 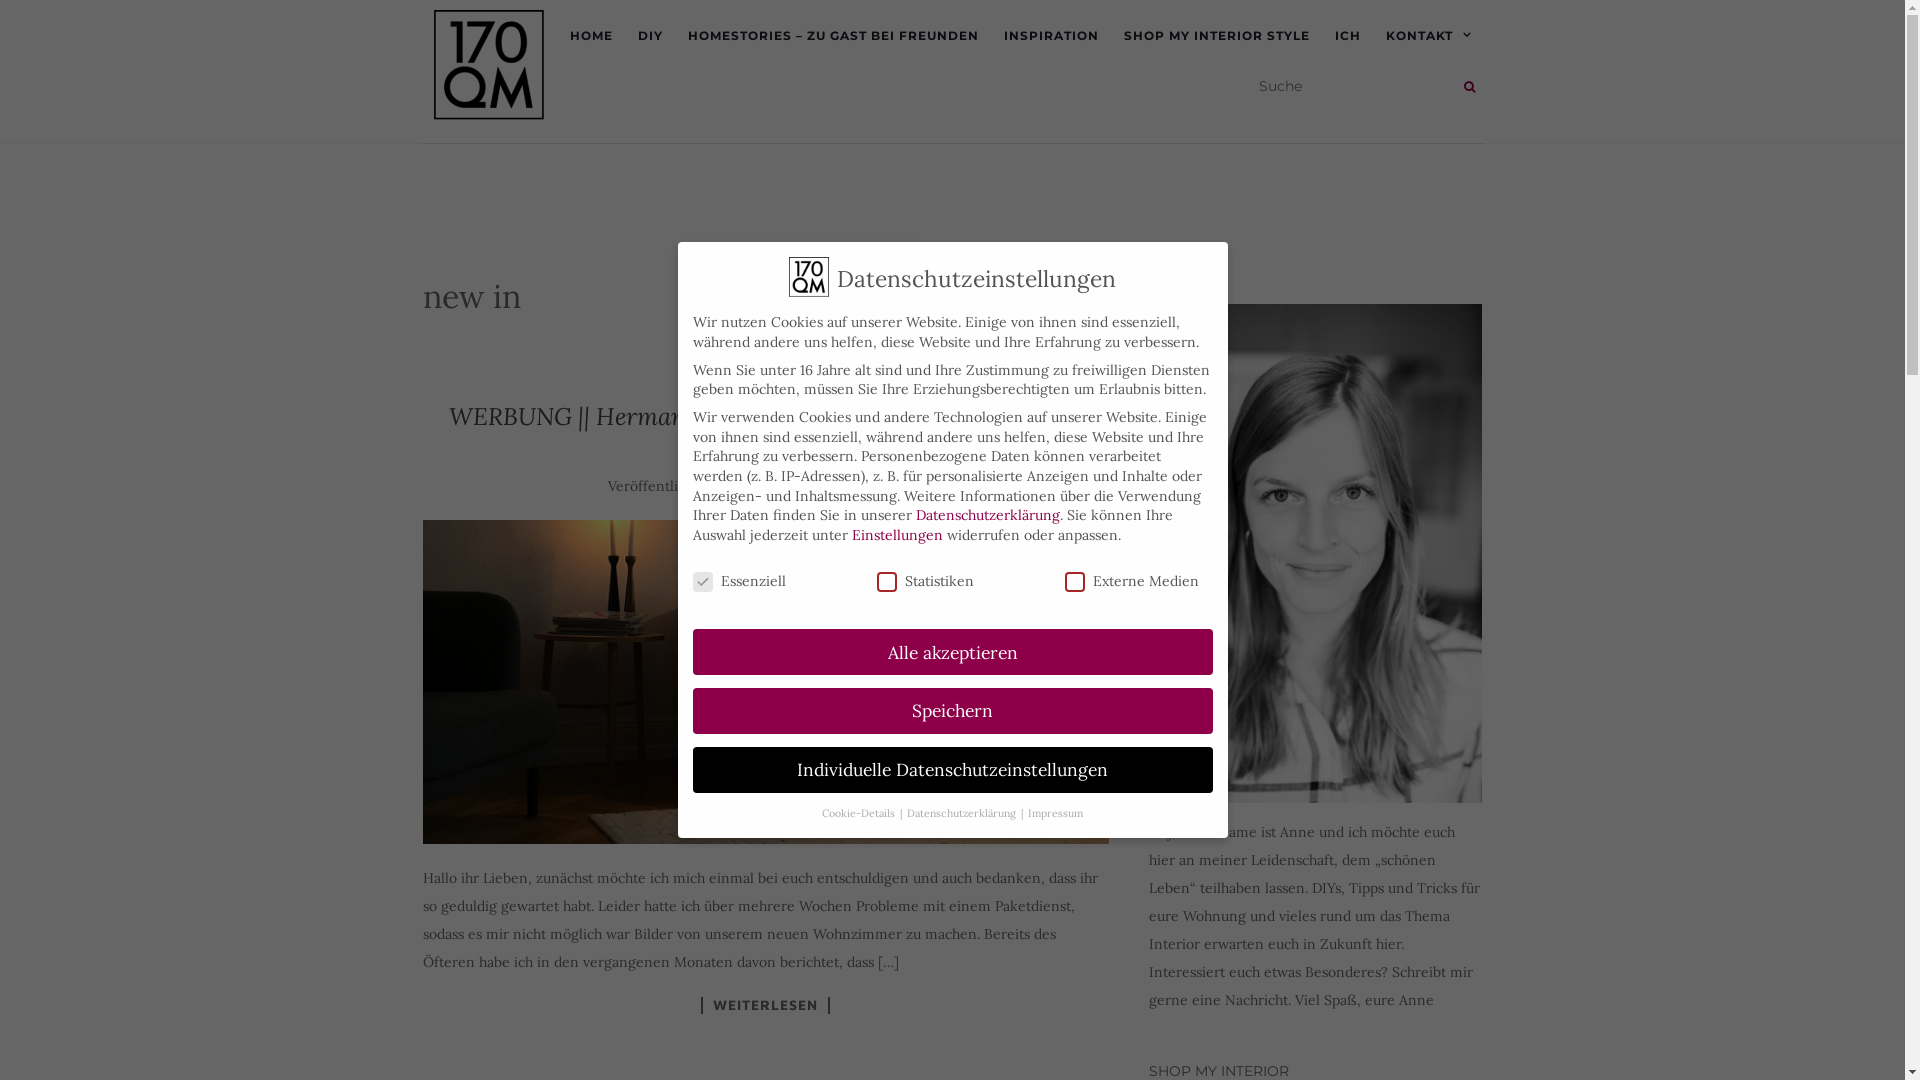 What do you see at coordinates (766, 1006) in the screenshot?
I see `WEITERLESEN` at bounding box center [766, 1006].